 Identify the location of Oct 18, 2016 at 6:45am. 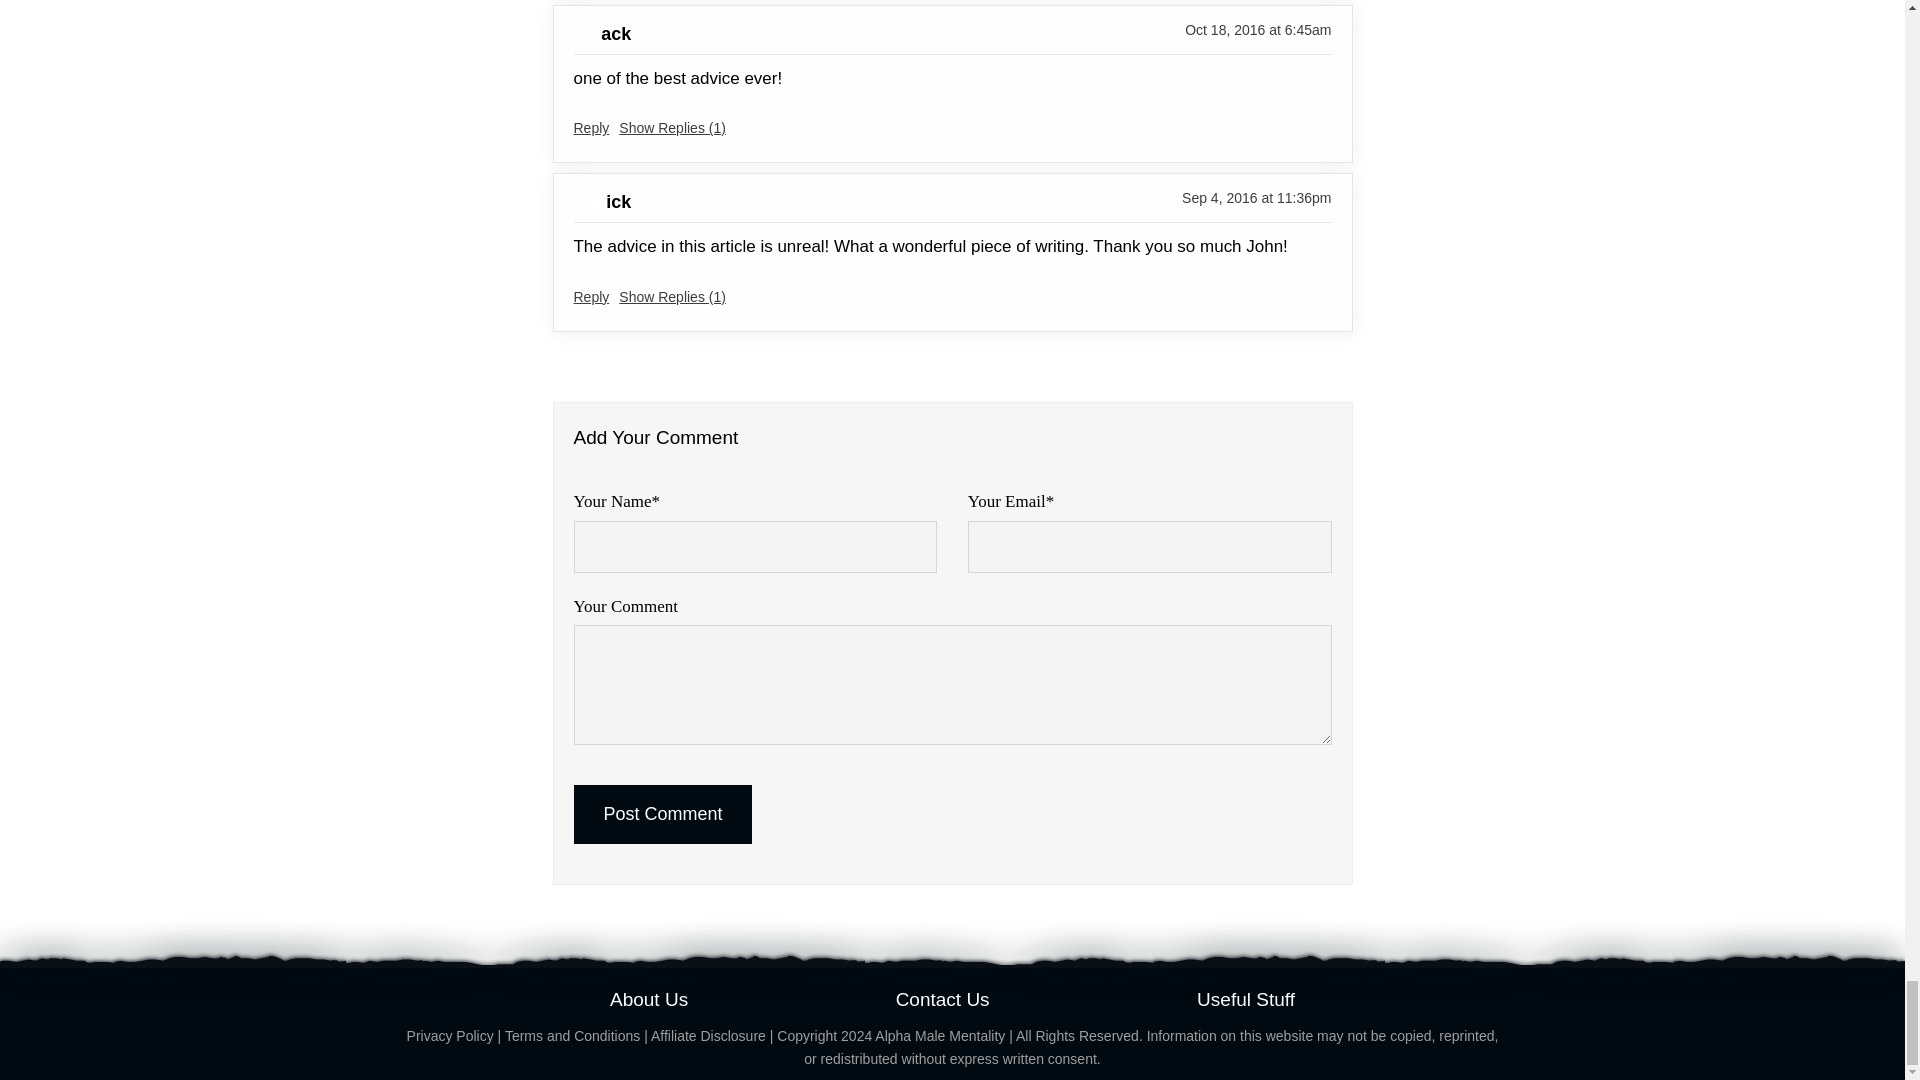
(1257, 30).